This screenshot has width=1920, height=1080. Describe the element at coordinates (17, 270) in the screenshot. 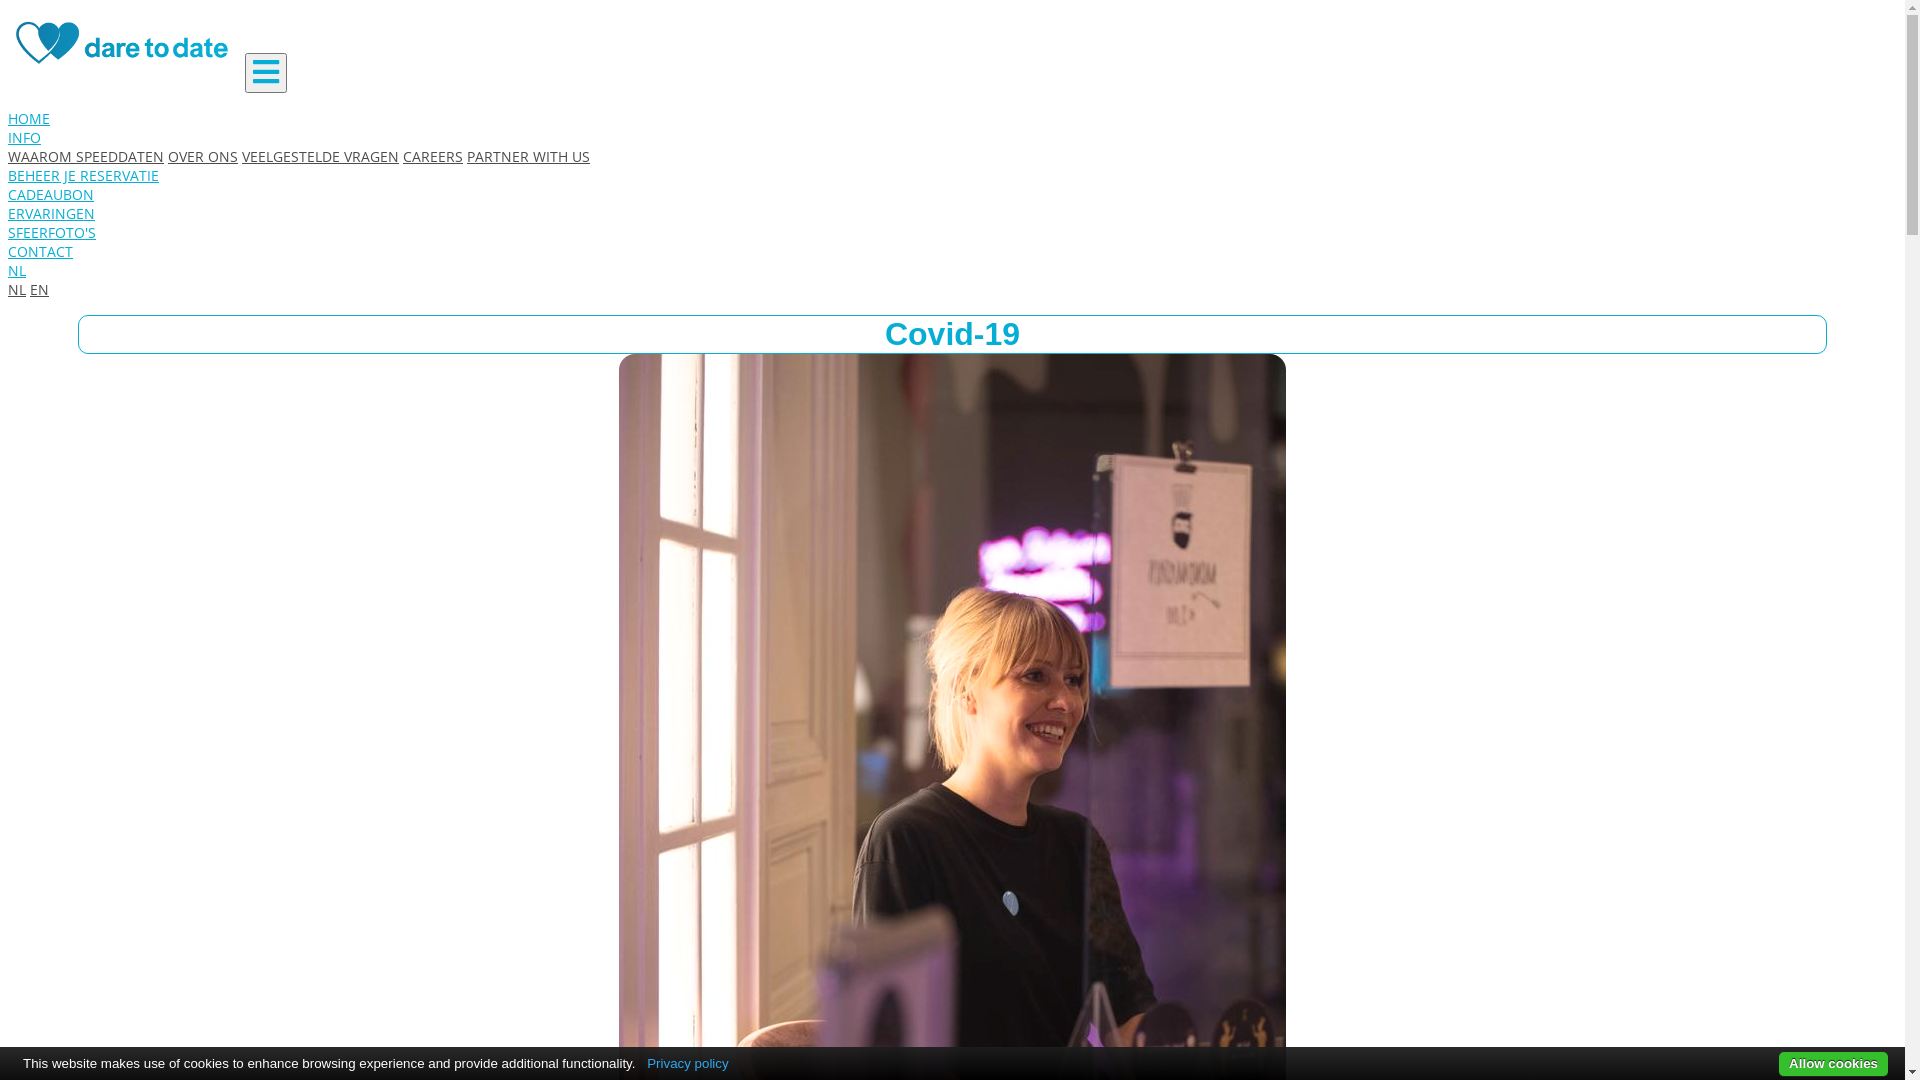

I see `NL` at that location.